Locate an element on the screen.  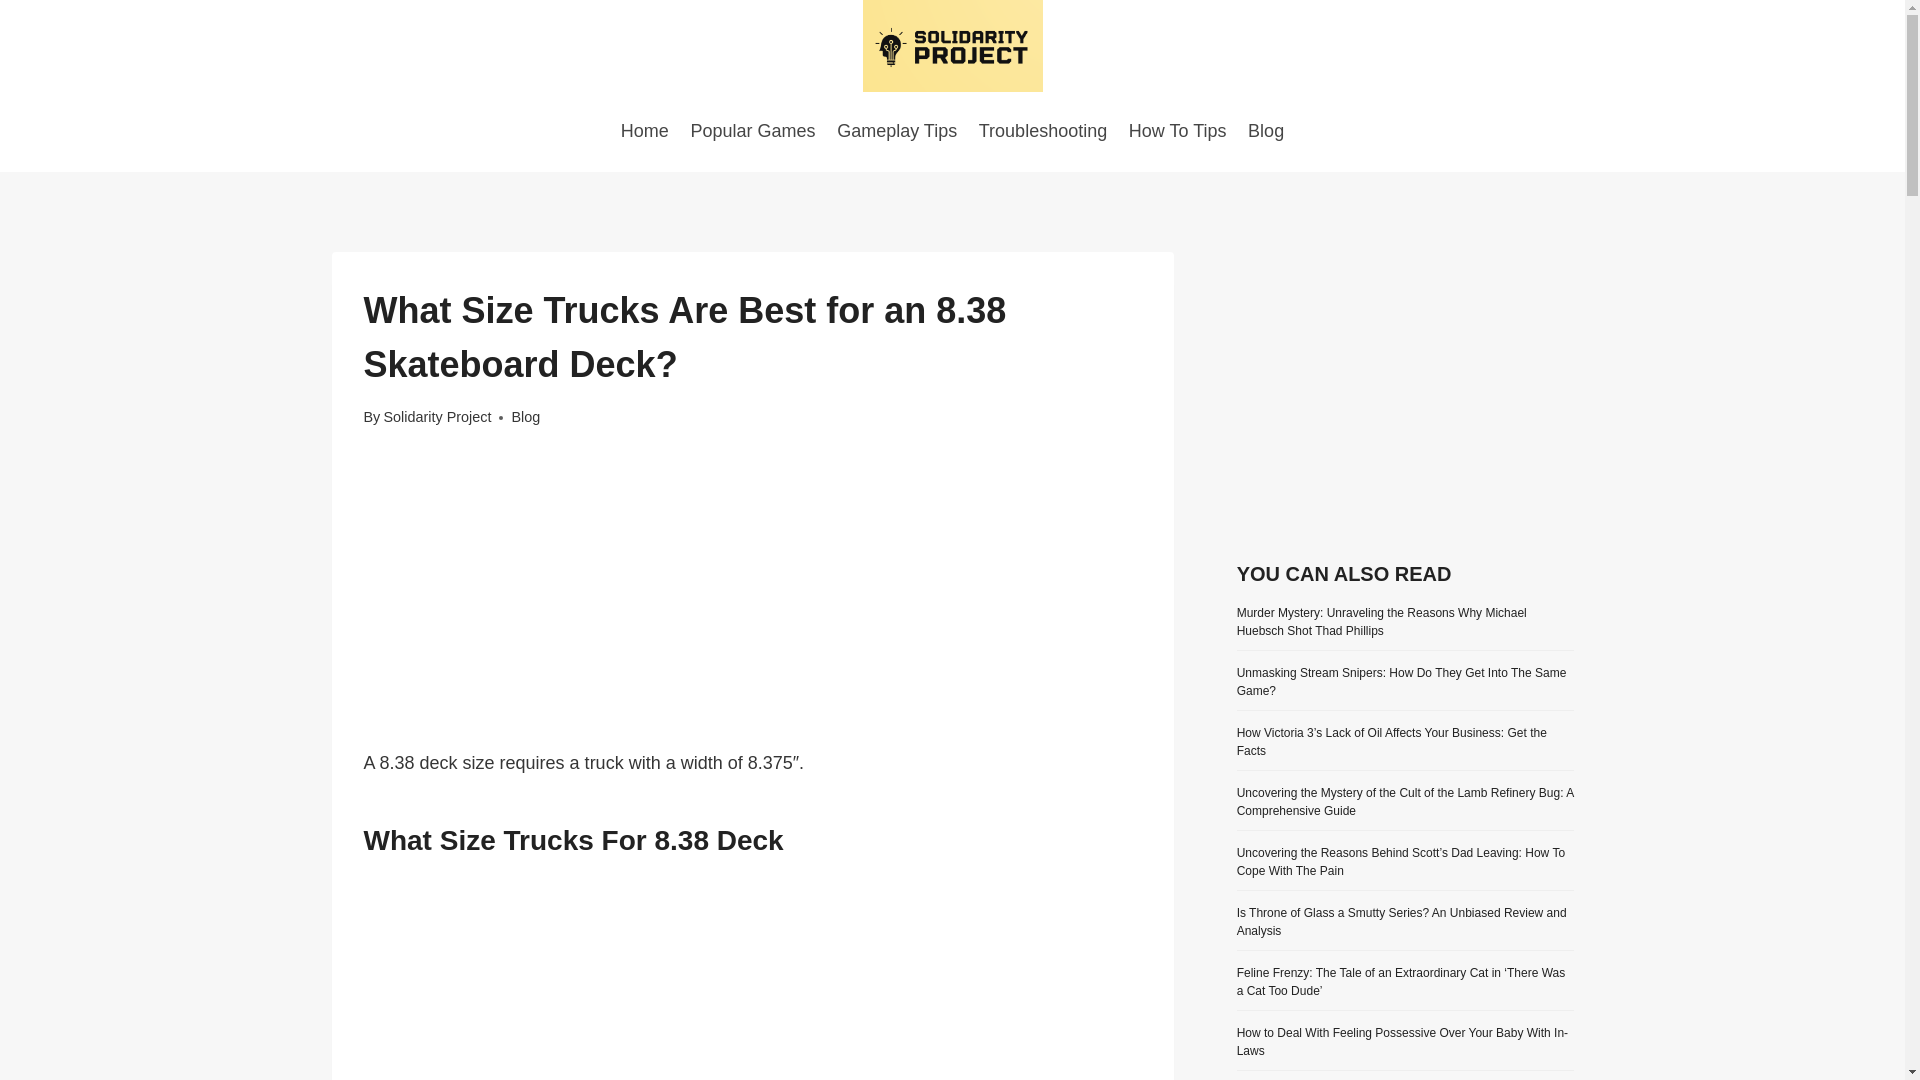
Blog is located at coordinates (1265, 130).